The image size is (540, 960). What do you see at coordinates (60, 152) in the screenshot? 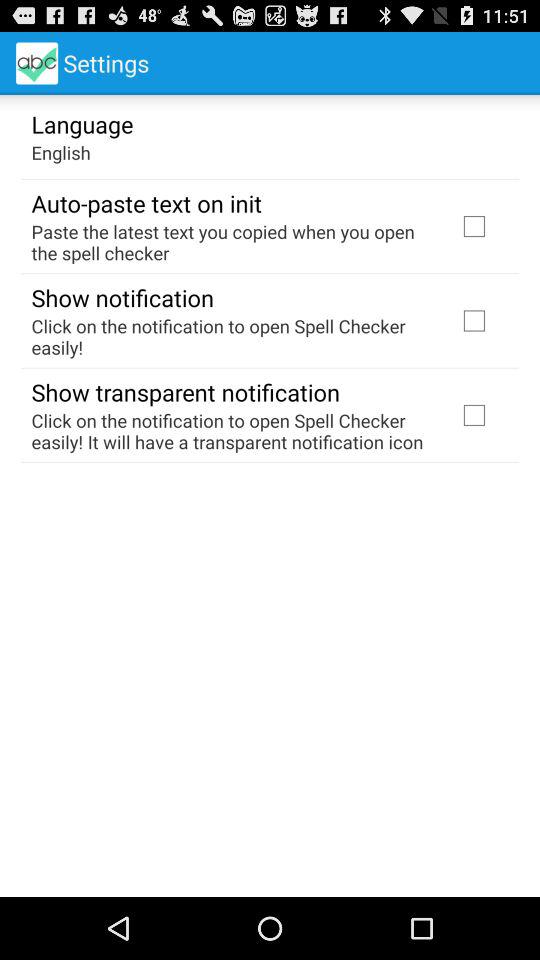
I see `flip to the english app` at bounding box center [60, 152].